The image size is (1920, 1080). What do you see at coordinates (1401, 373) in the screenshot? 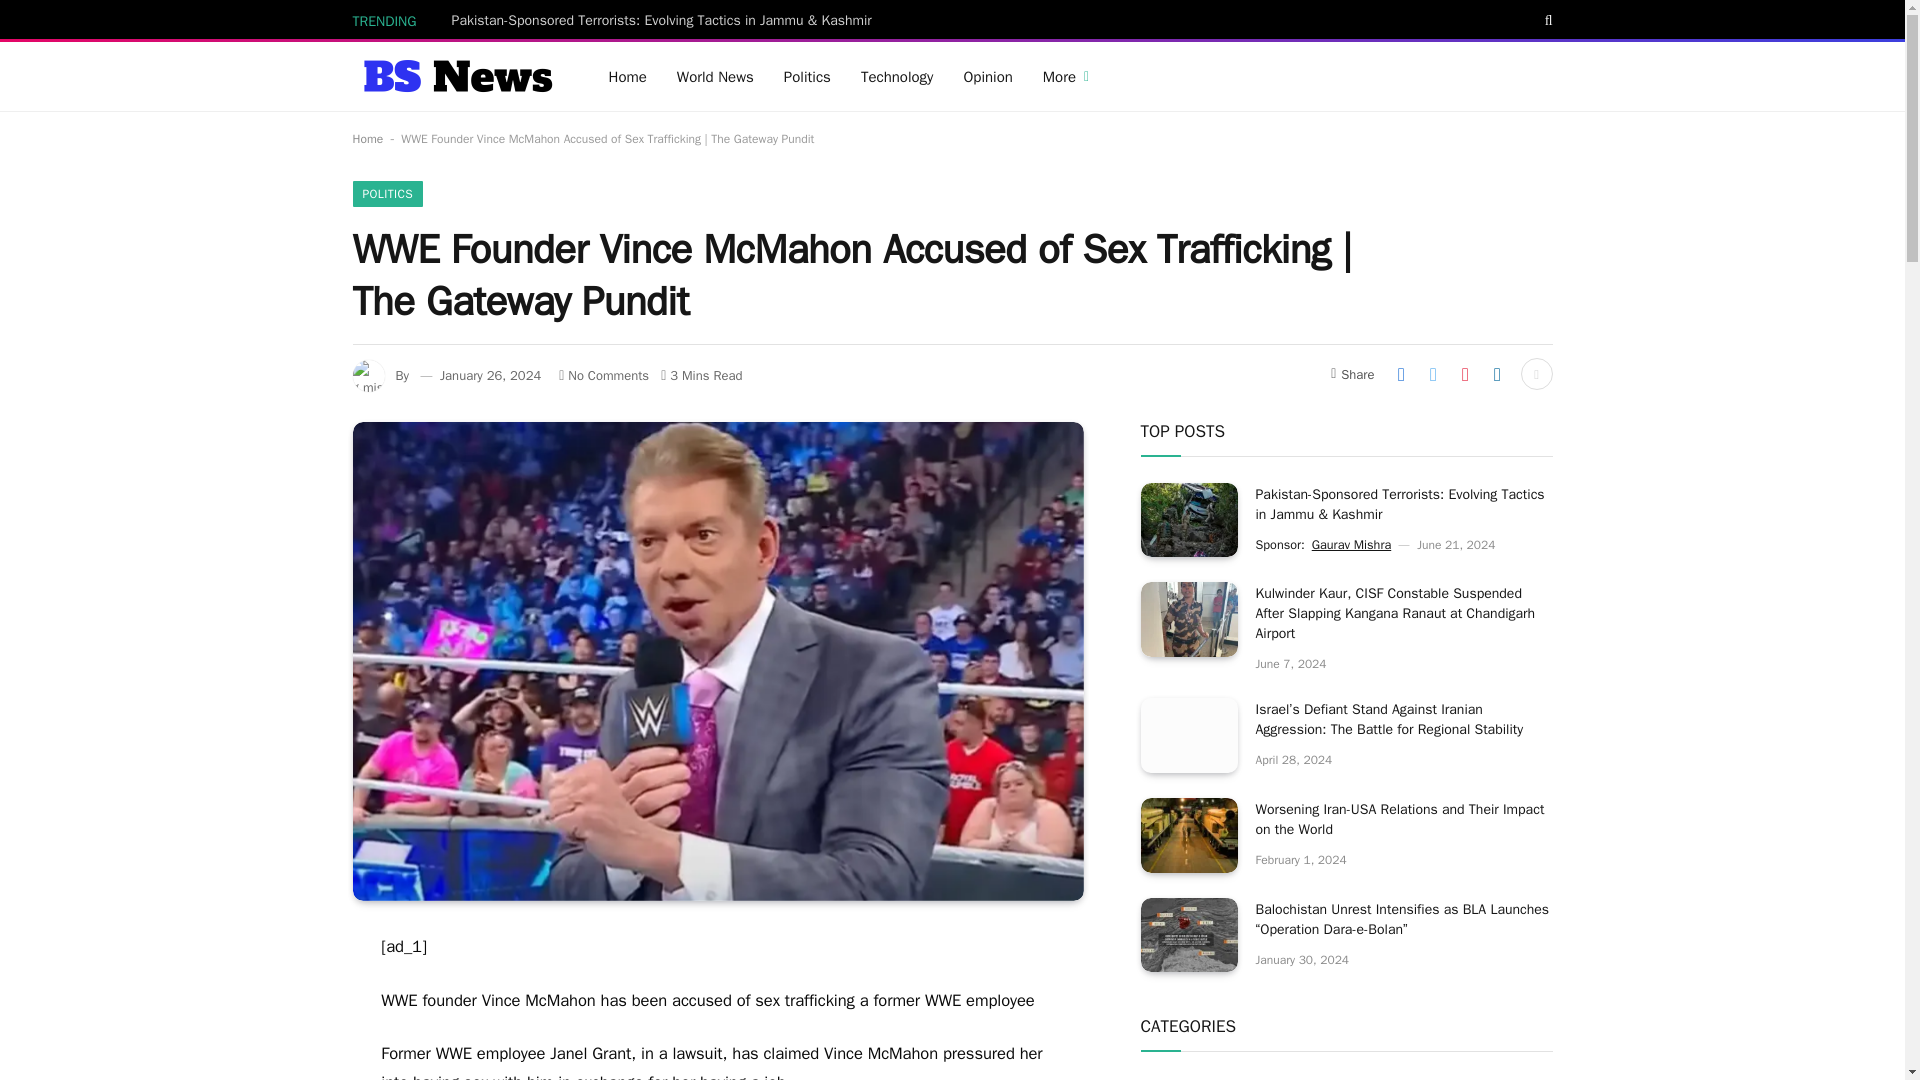
I see `Share on Facebook` at bounding box center [1401, 373].